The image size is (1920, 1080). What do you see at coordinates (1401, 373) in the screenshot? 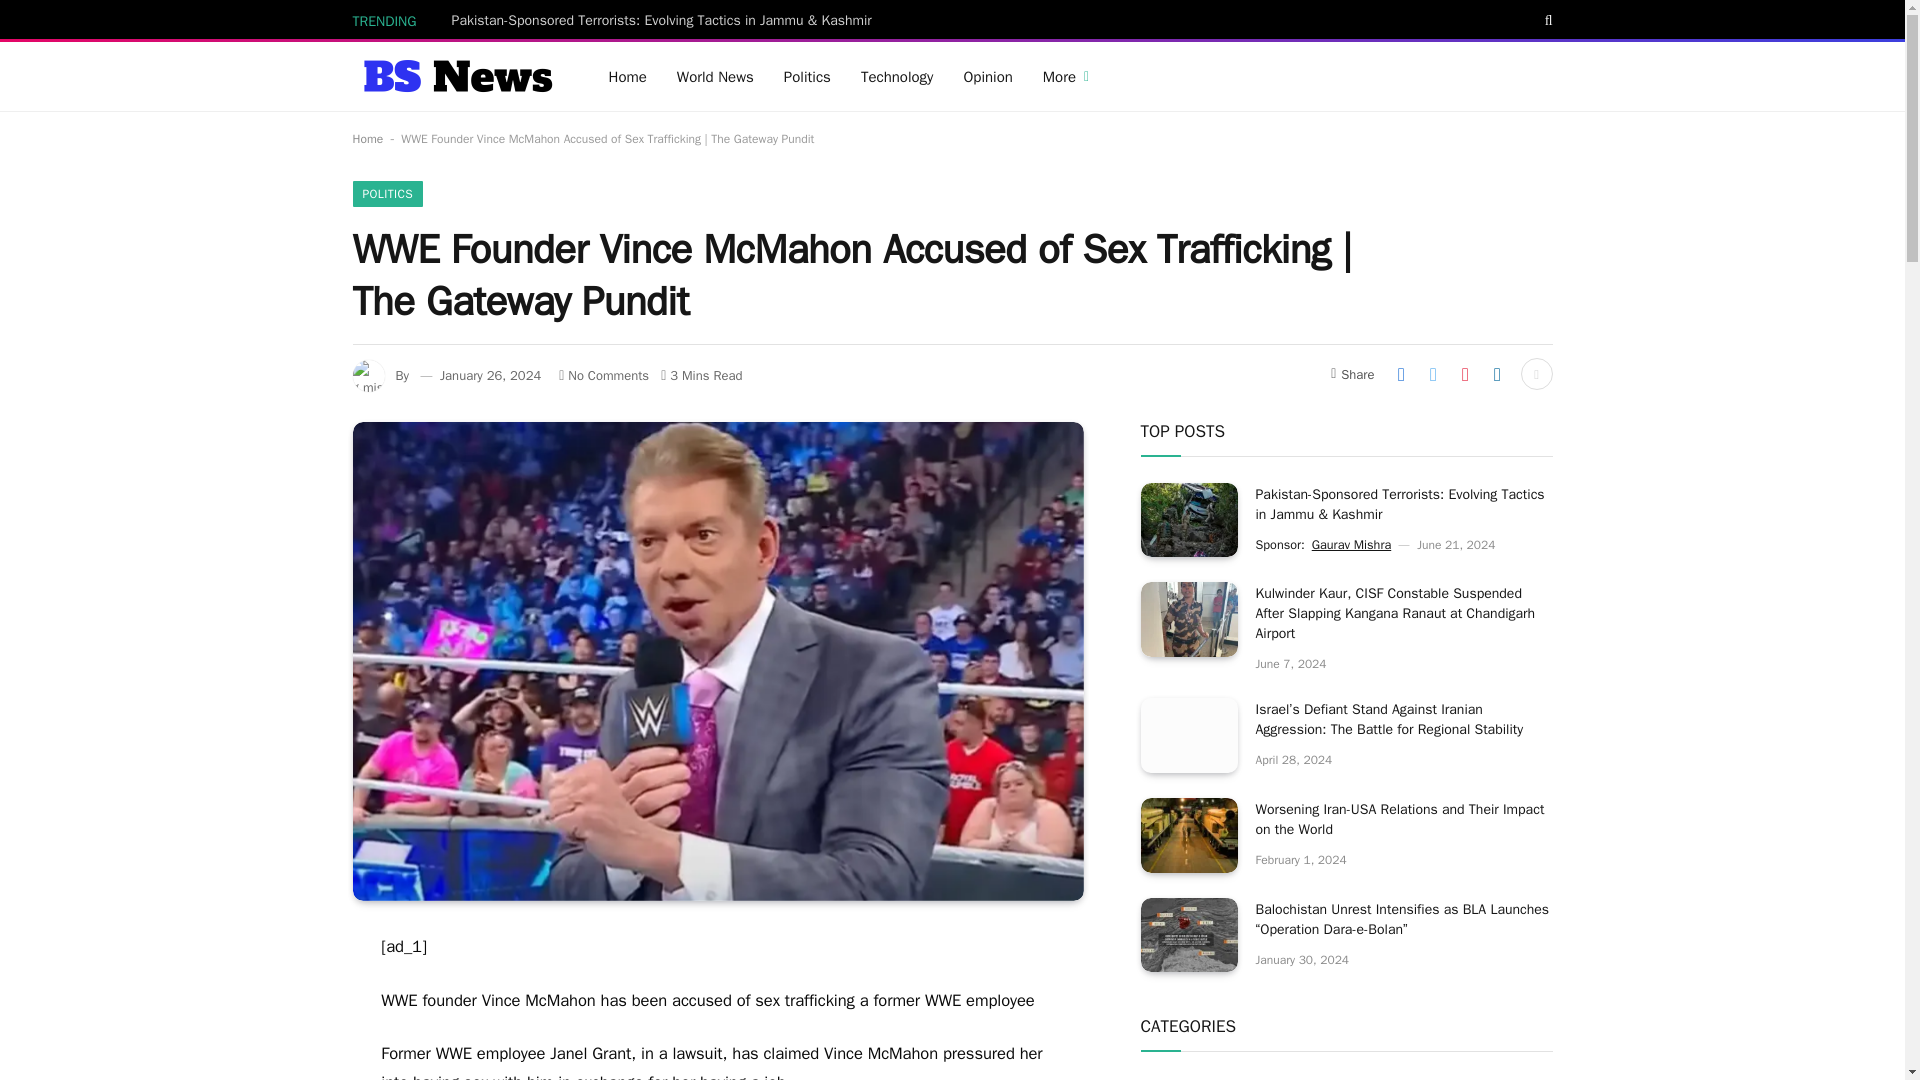
I see `Share on Facebook` at bounding box center [1401, 373].